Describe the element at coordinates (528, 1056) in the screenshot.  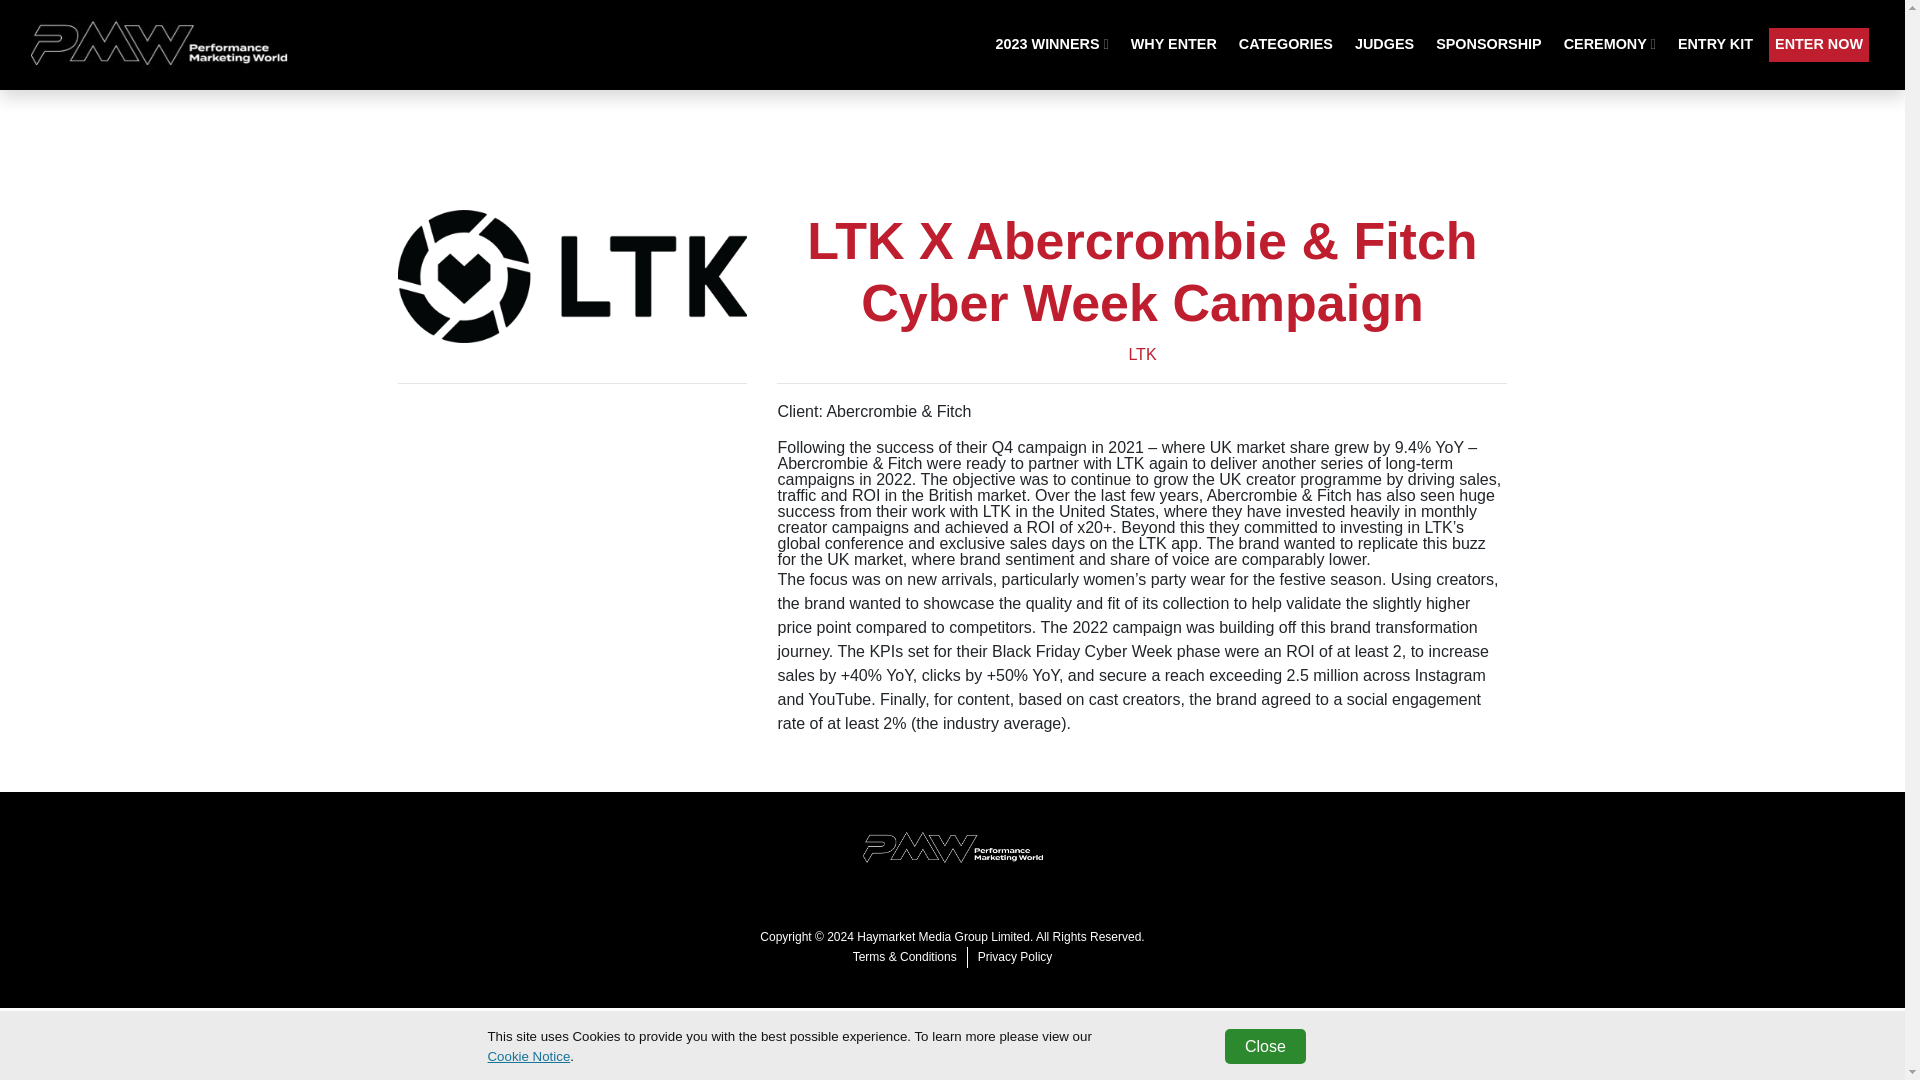
I see `Cookie Notice` at that location.